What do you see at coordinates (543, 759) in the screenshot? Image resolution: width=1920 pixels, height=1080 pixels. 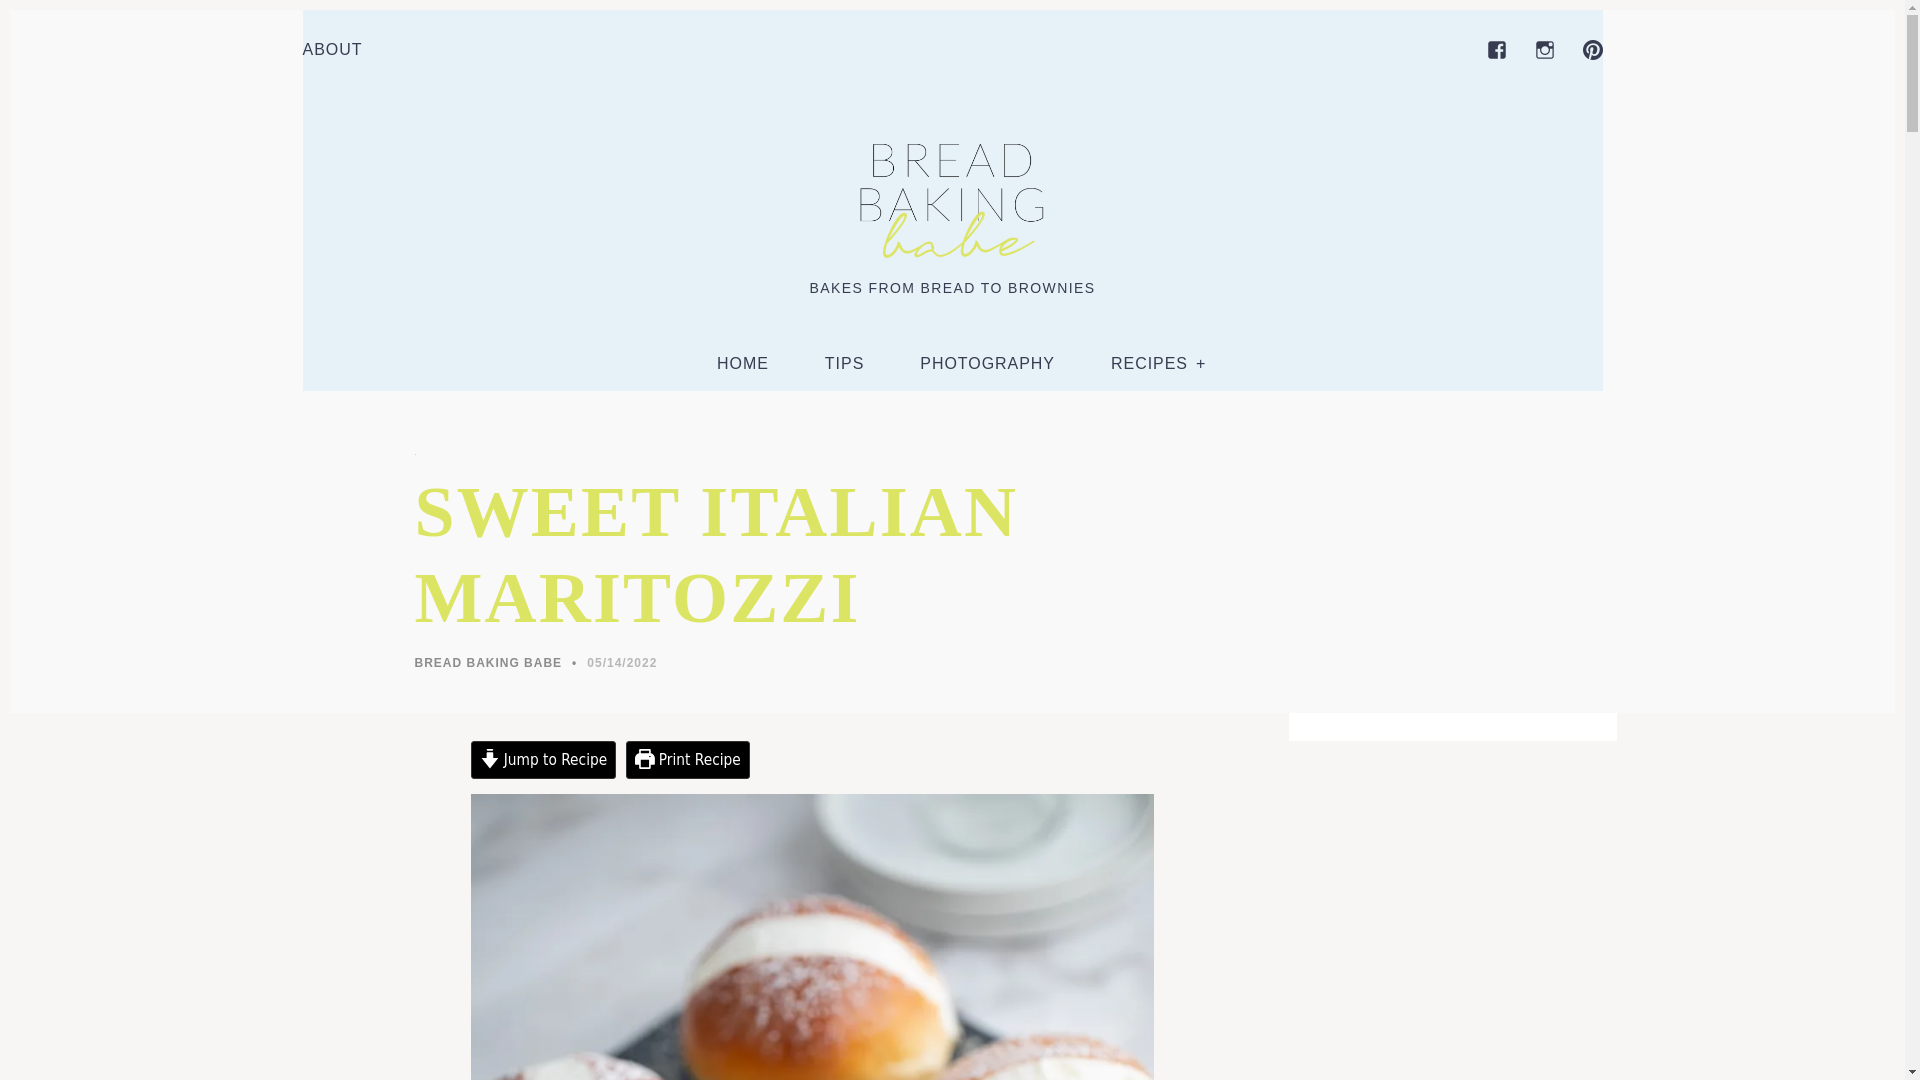 I see `Jump to Recipe` at bounding box center [543, 759].